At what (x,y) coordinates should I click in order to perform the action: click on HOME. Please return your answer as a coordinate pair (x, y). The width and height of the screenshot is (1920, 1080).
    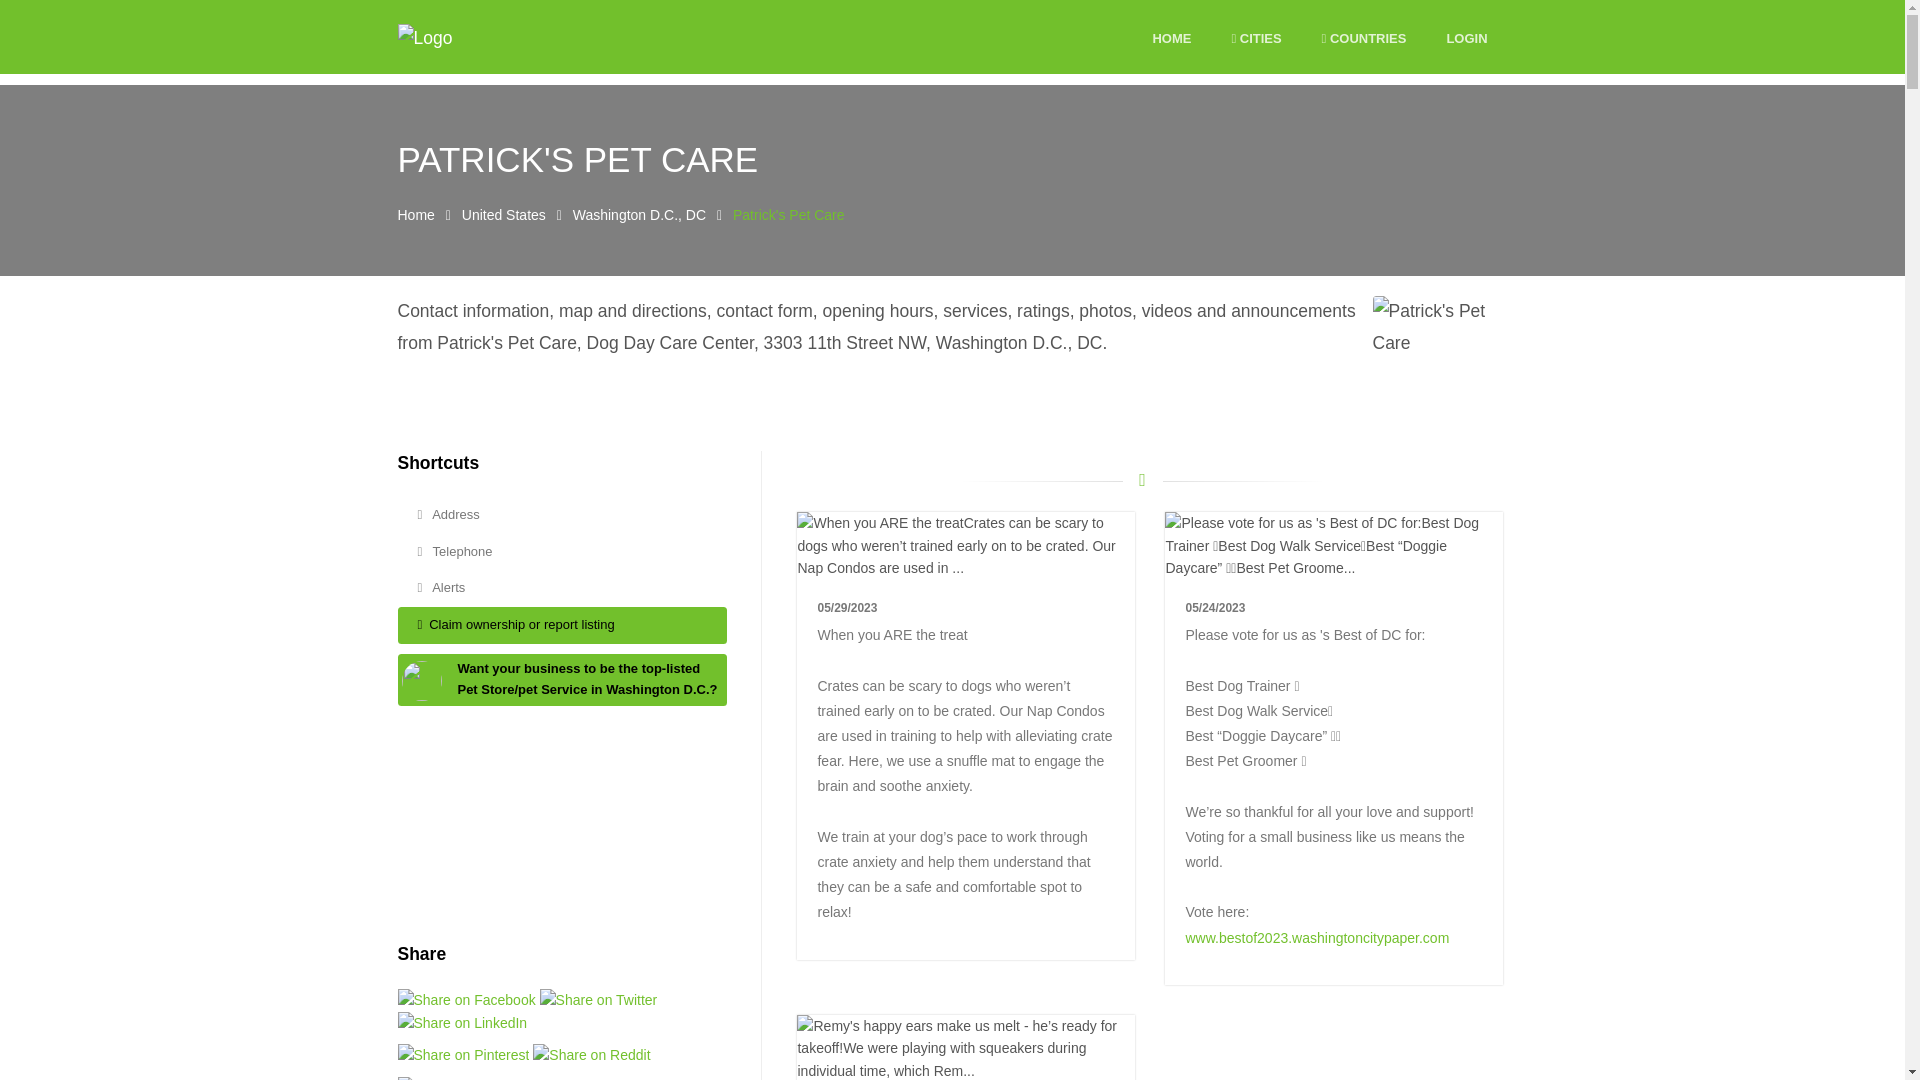
    Looking at the image, I should click on (1171, 39).